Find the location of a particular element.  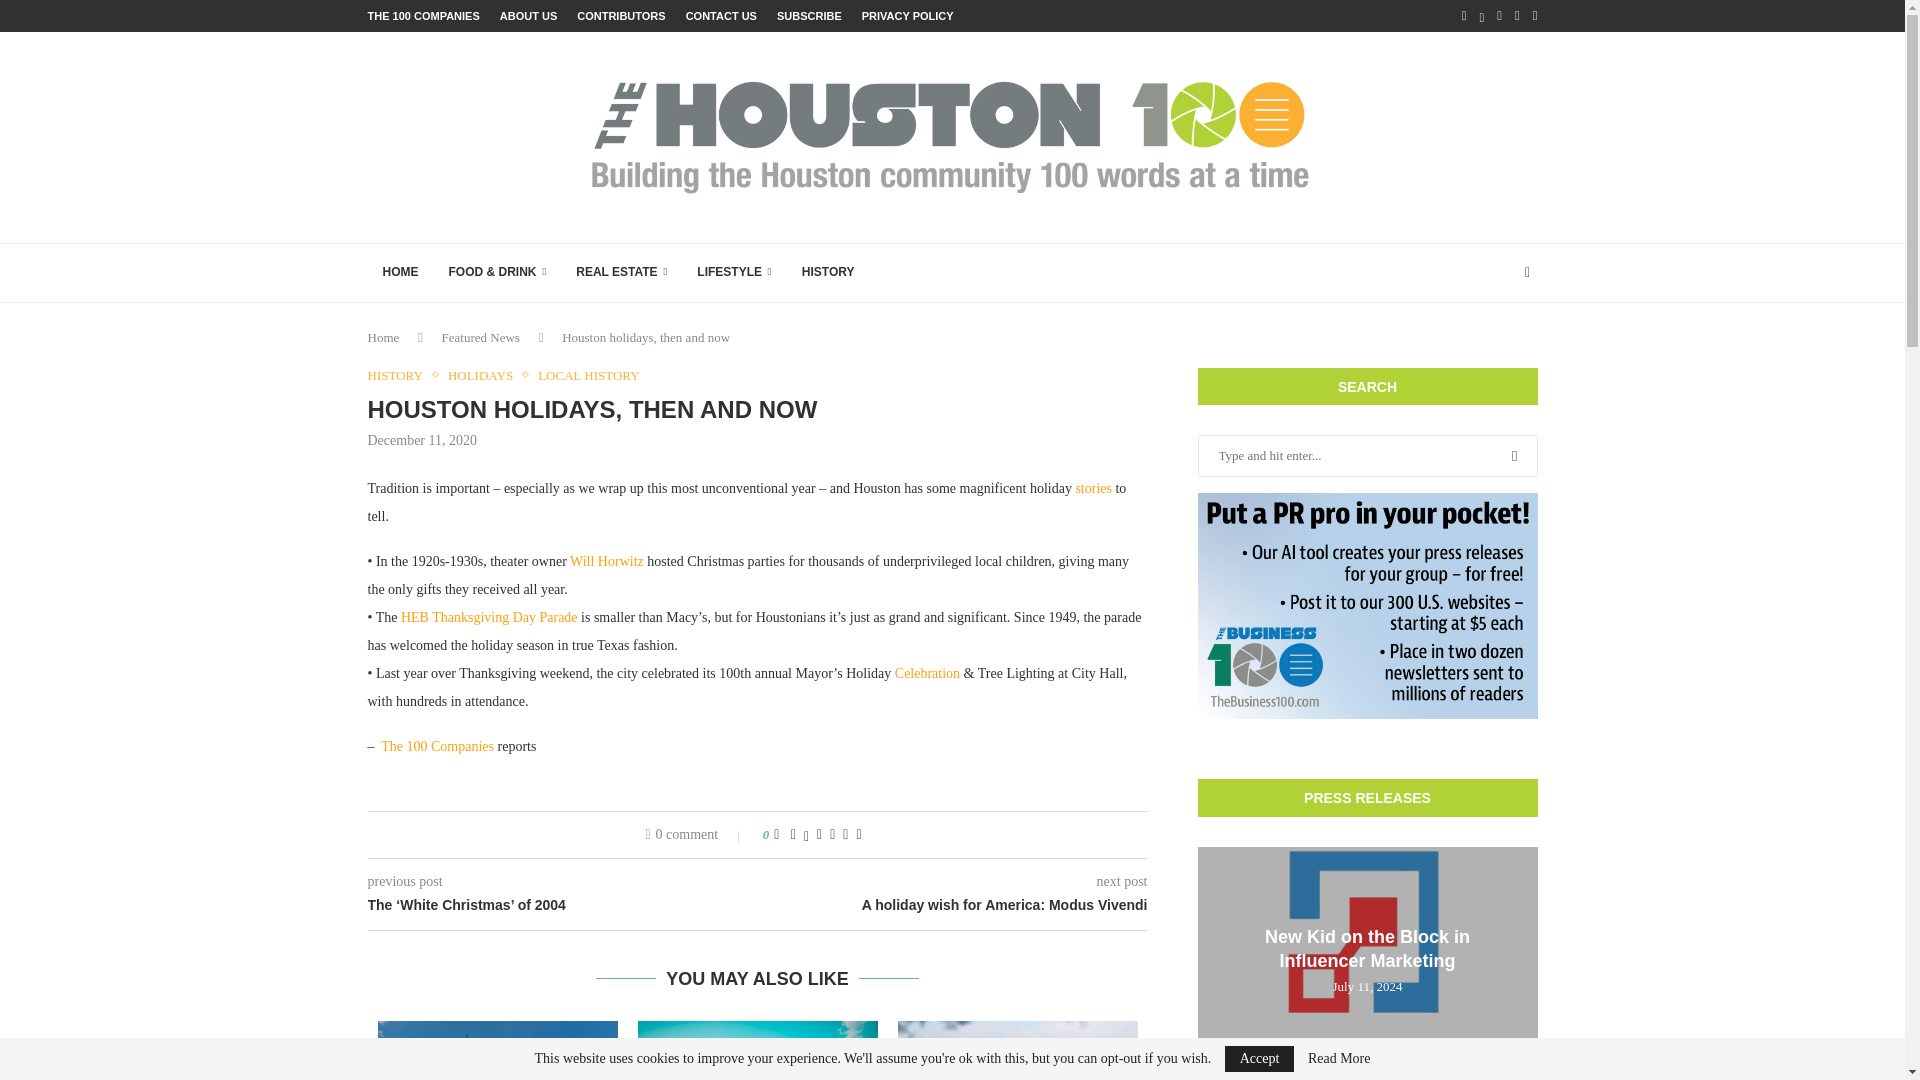

CONTRIBUTORS is located at coordinates (620, 16).